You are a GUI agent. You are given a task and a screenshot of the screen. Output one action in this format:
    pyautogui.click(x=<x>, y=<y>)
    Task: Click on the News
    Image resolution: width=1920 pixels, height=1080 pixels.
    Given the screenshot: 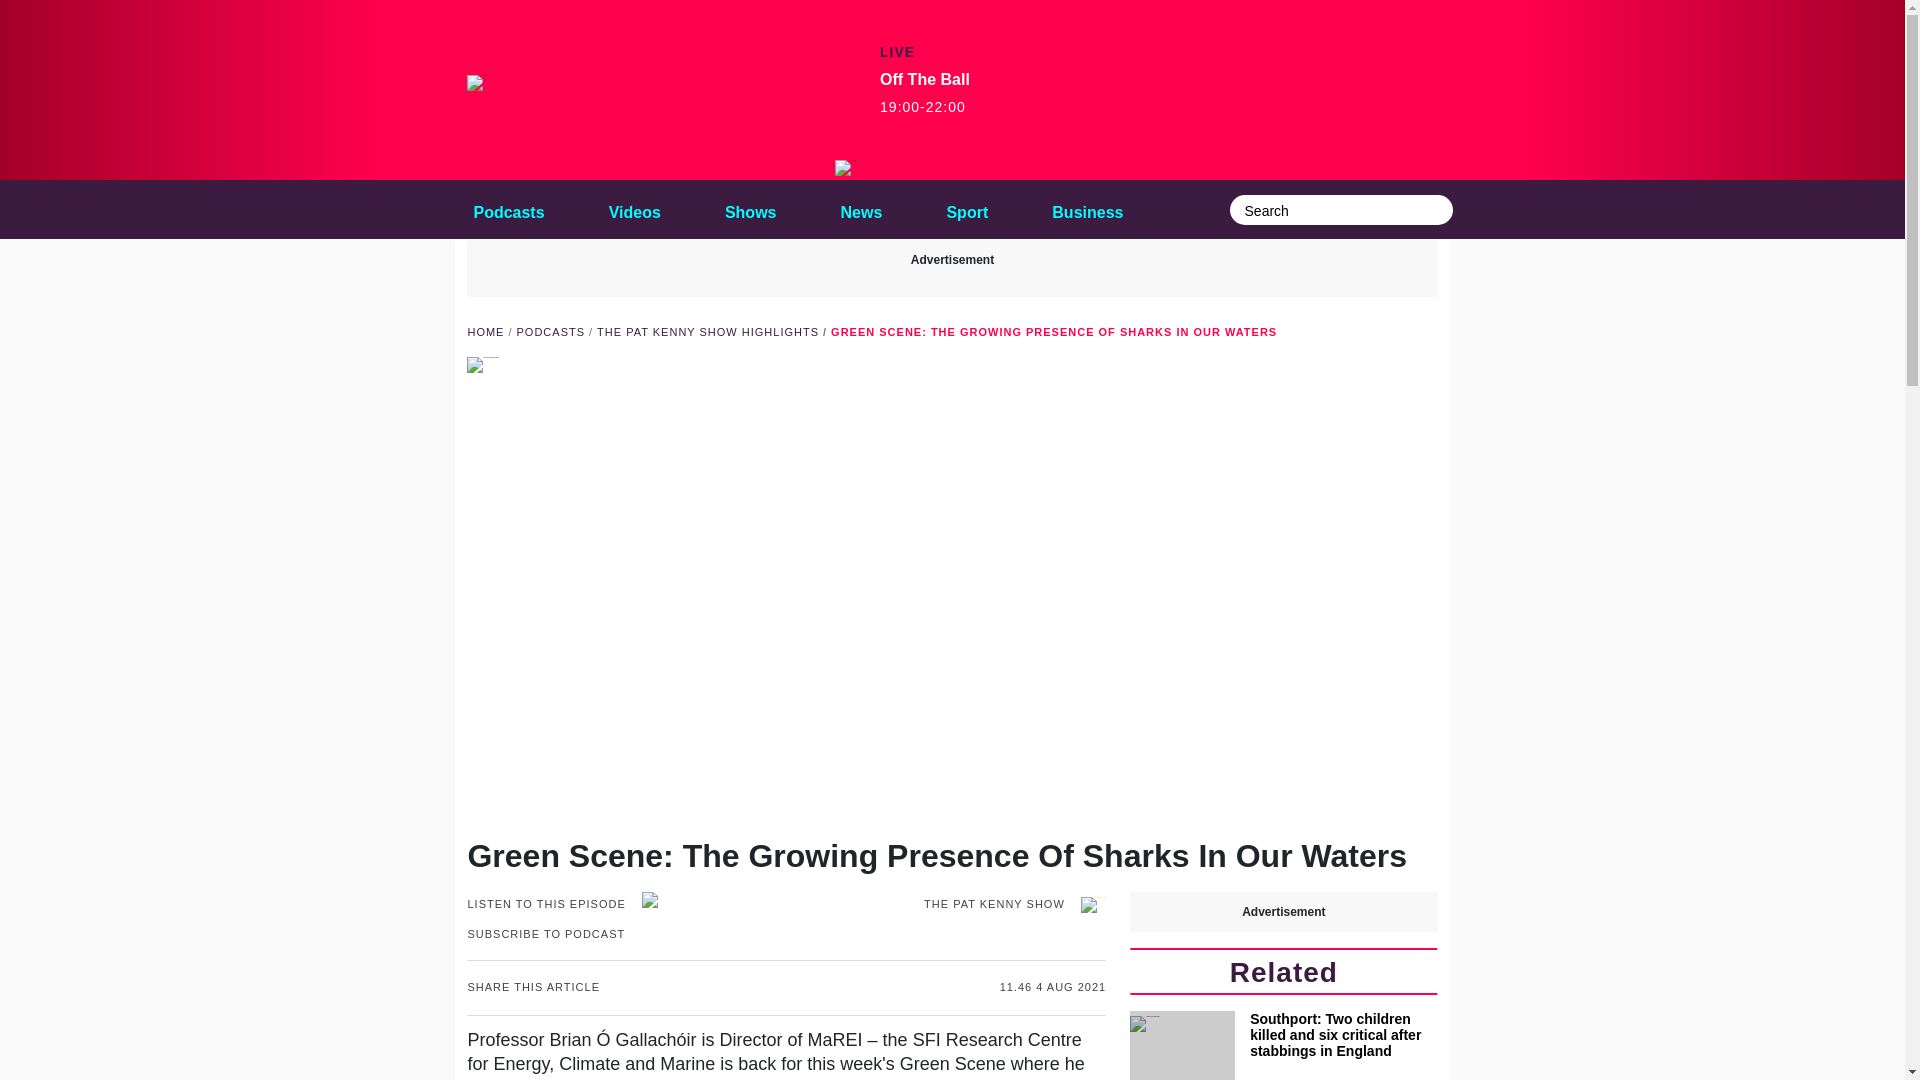 What is the action you would take?
    pyautogui.click(x=967, y=209)
    